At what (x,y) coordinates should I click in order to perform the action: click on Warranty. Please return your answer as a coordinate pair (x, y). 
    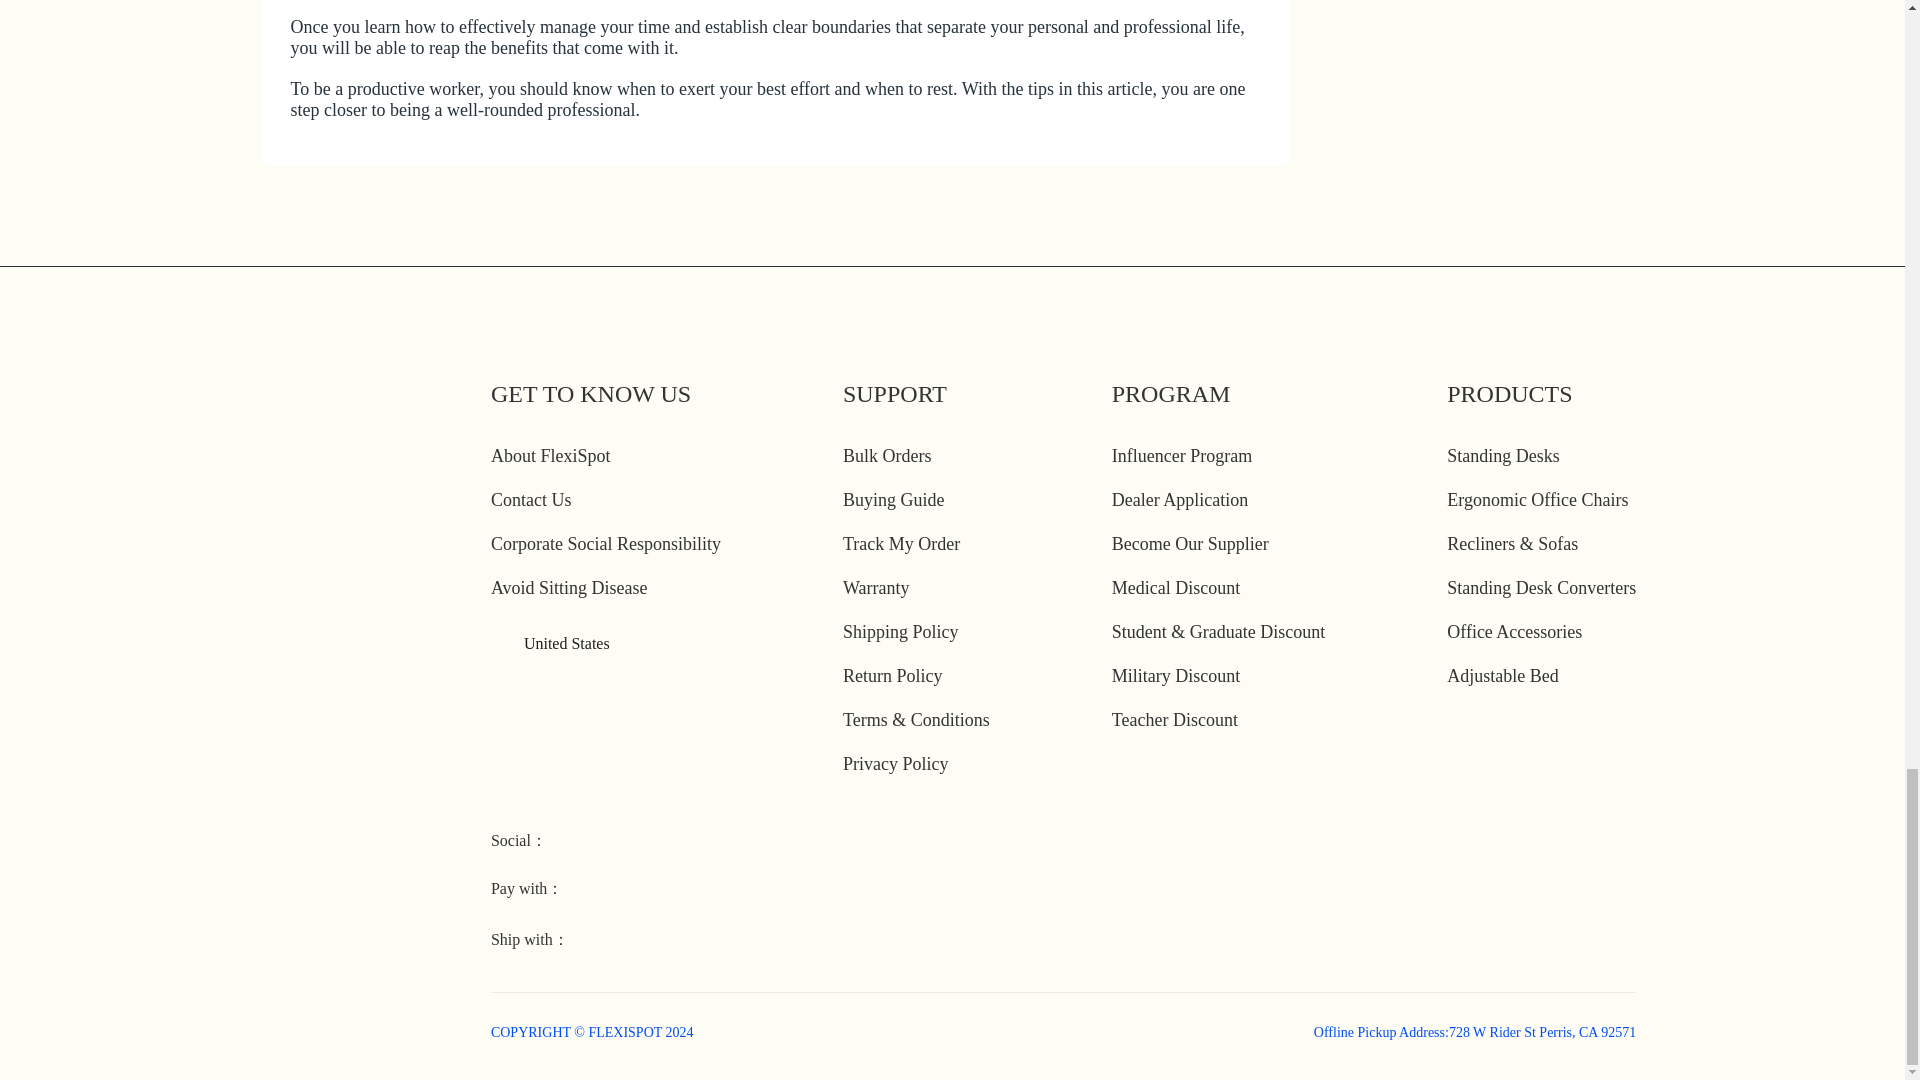
    Looking at the image, I should click on (876, 588).